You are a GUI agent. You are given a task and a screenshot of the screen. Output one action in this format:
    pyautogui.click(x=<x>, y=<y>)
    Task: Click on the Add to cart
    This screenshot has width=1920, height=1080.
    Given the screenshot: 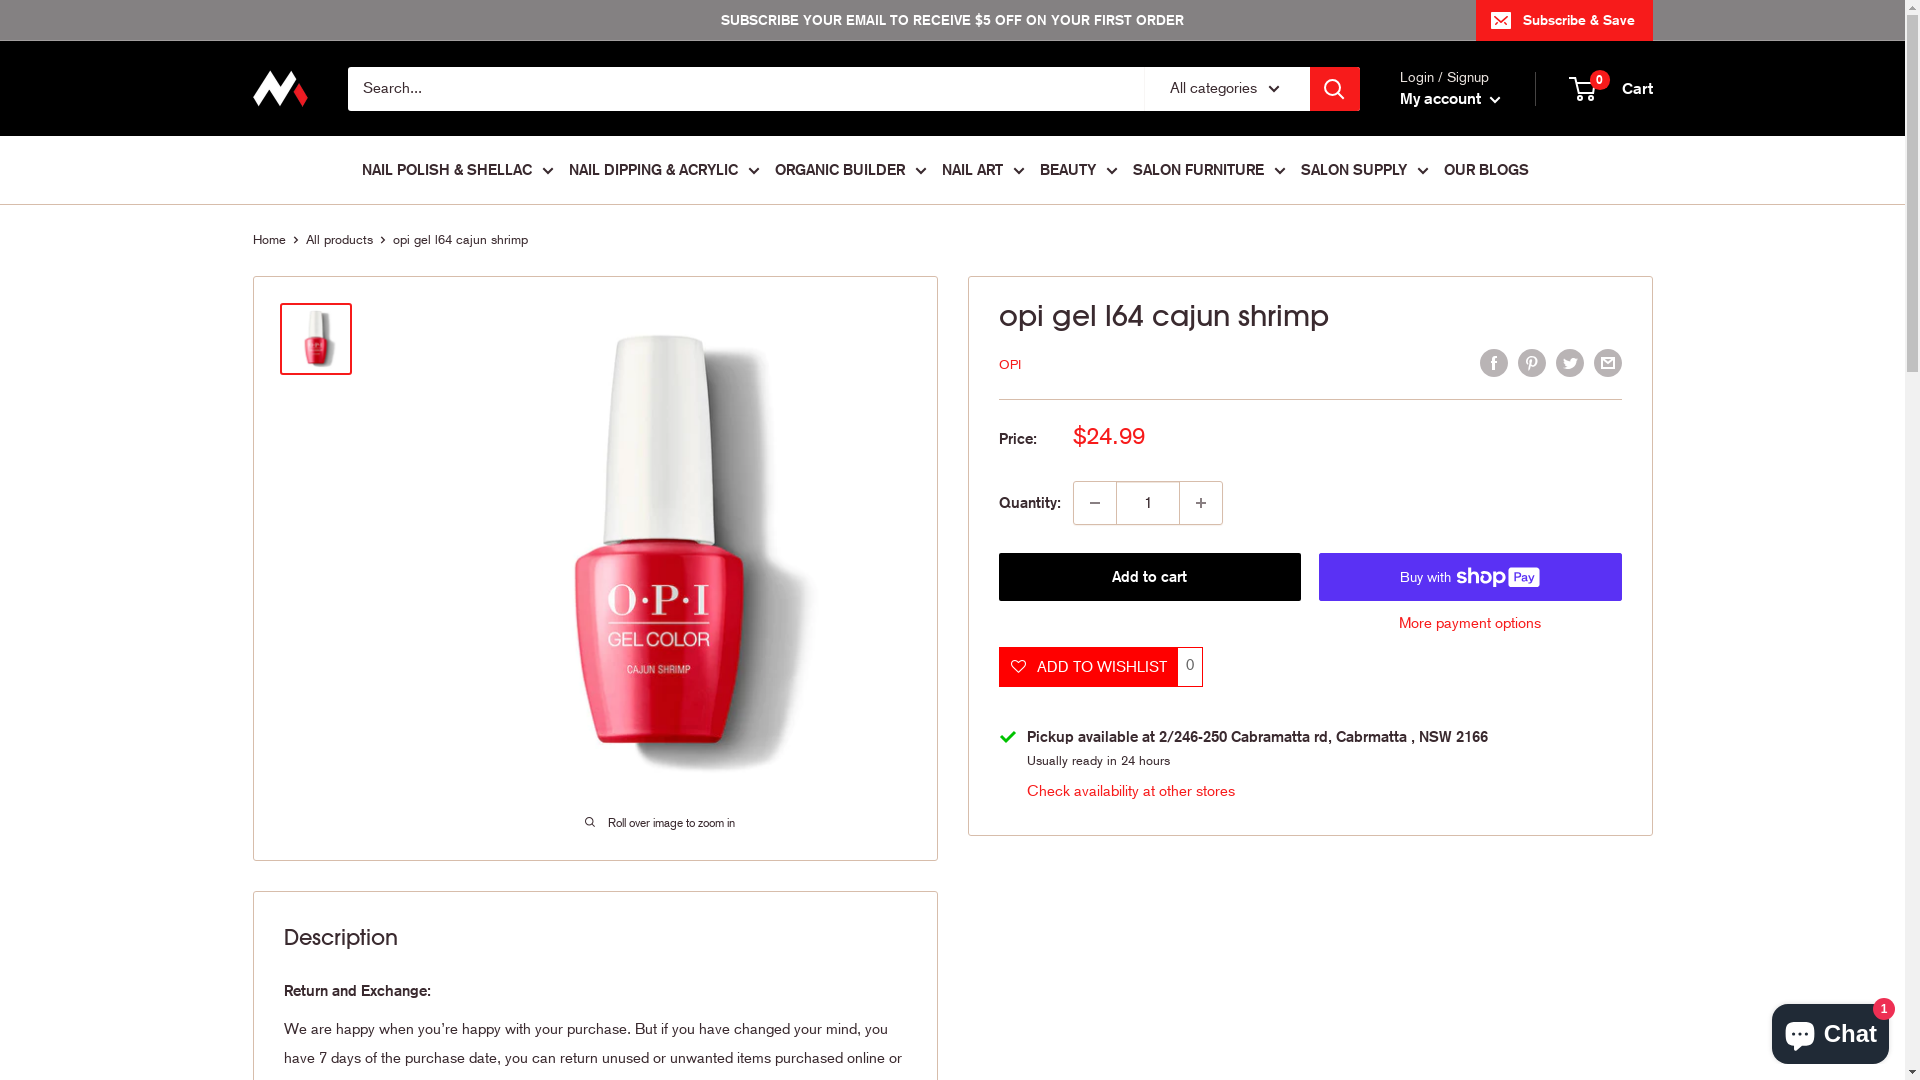 What is the action you would take?
    pyautogui.click(x=1150, y=577)
    